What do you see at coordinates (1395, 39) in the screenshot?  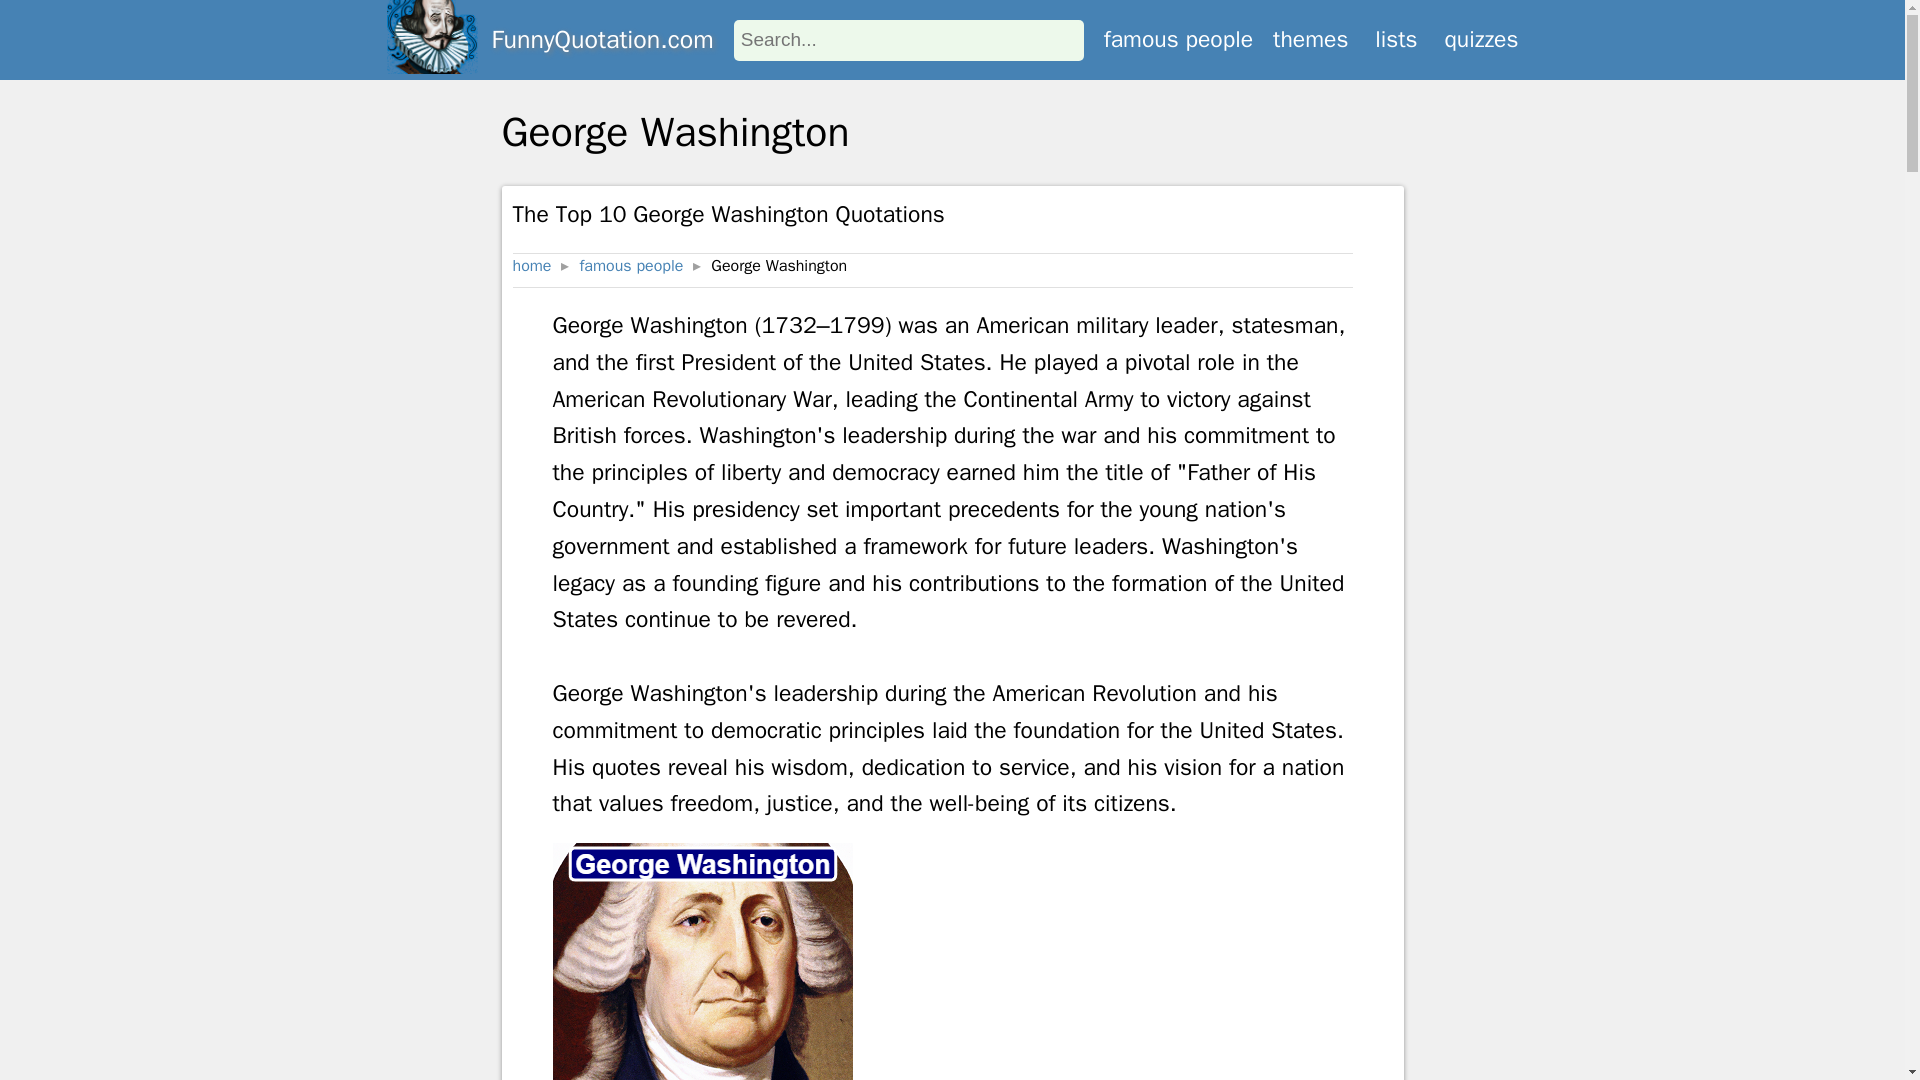 I see `lists` at bounding box center [1395, 39].